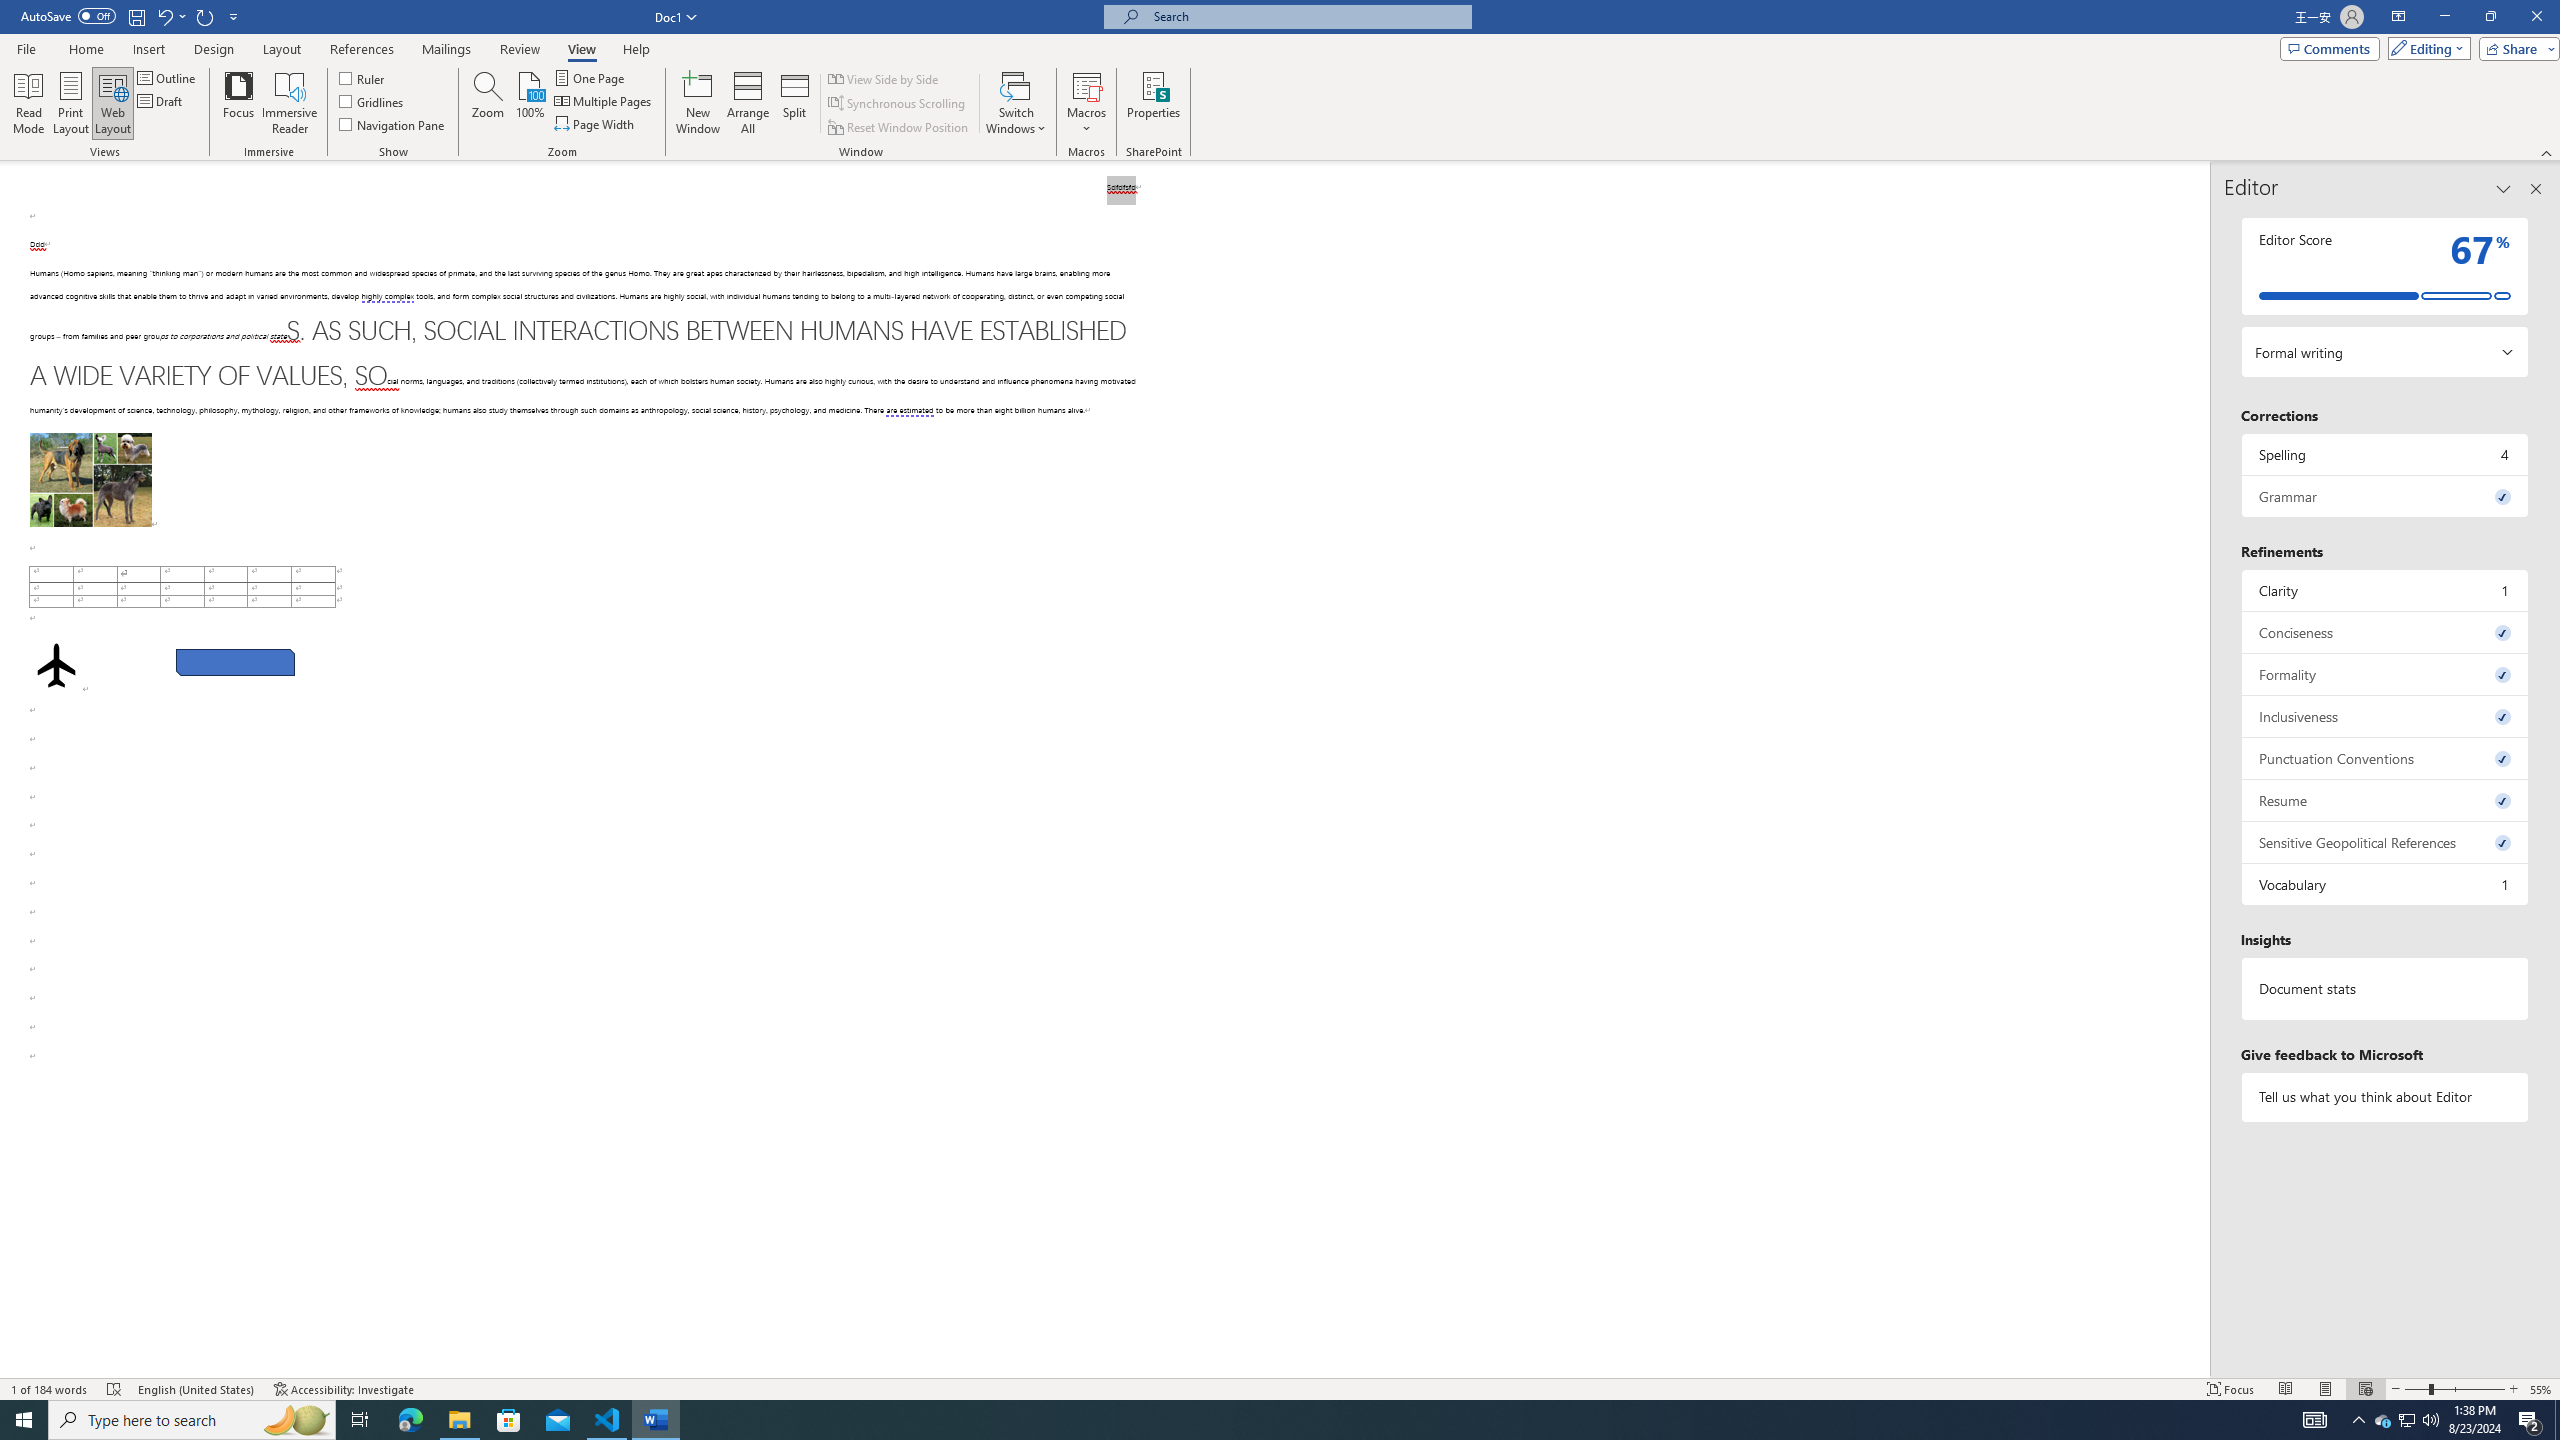 This screenshot has height=1440, width=2560. What do you see at coordinates (2386, 884) in the screenshot?
I see `Vocabulary, 1 issue. Press space or enter to review items.` at bounding box center [2386, 884].